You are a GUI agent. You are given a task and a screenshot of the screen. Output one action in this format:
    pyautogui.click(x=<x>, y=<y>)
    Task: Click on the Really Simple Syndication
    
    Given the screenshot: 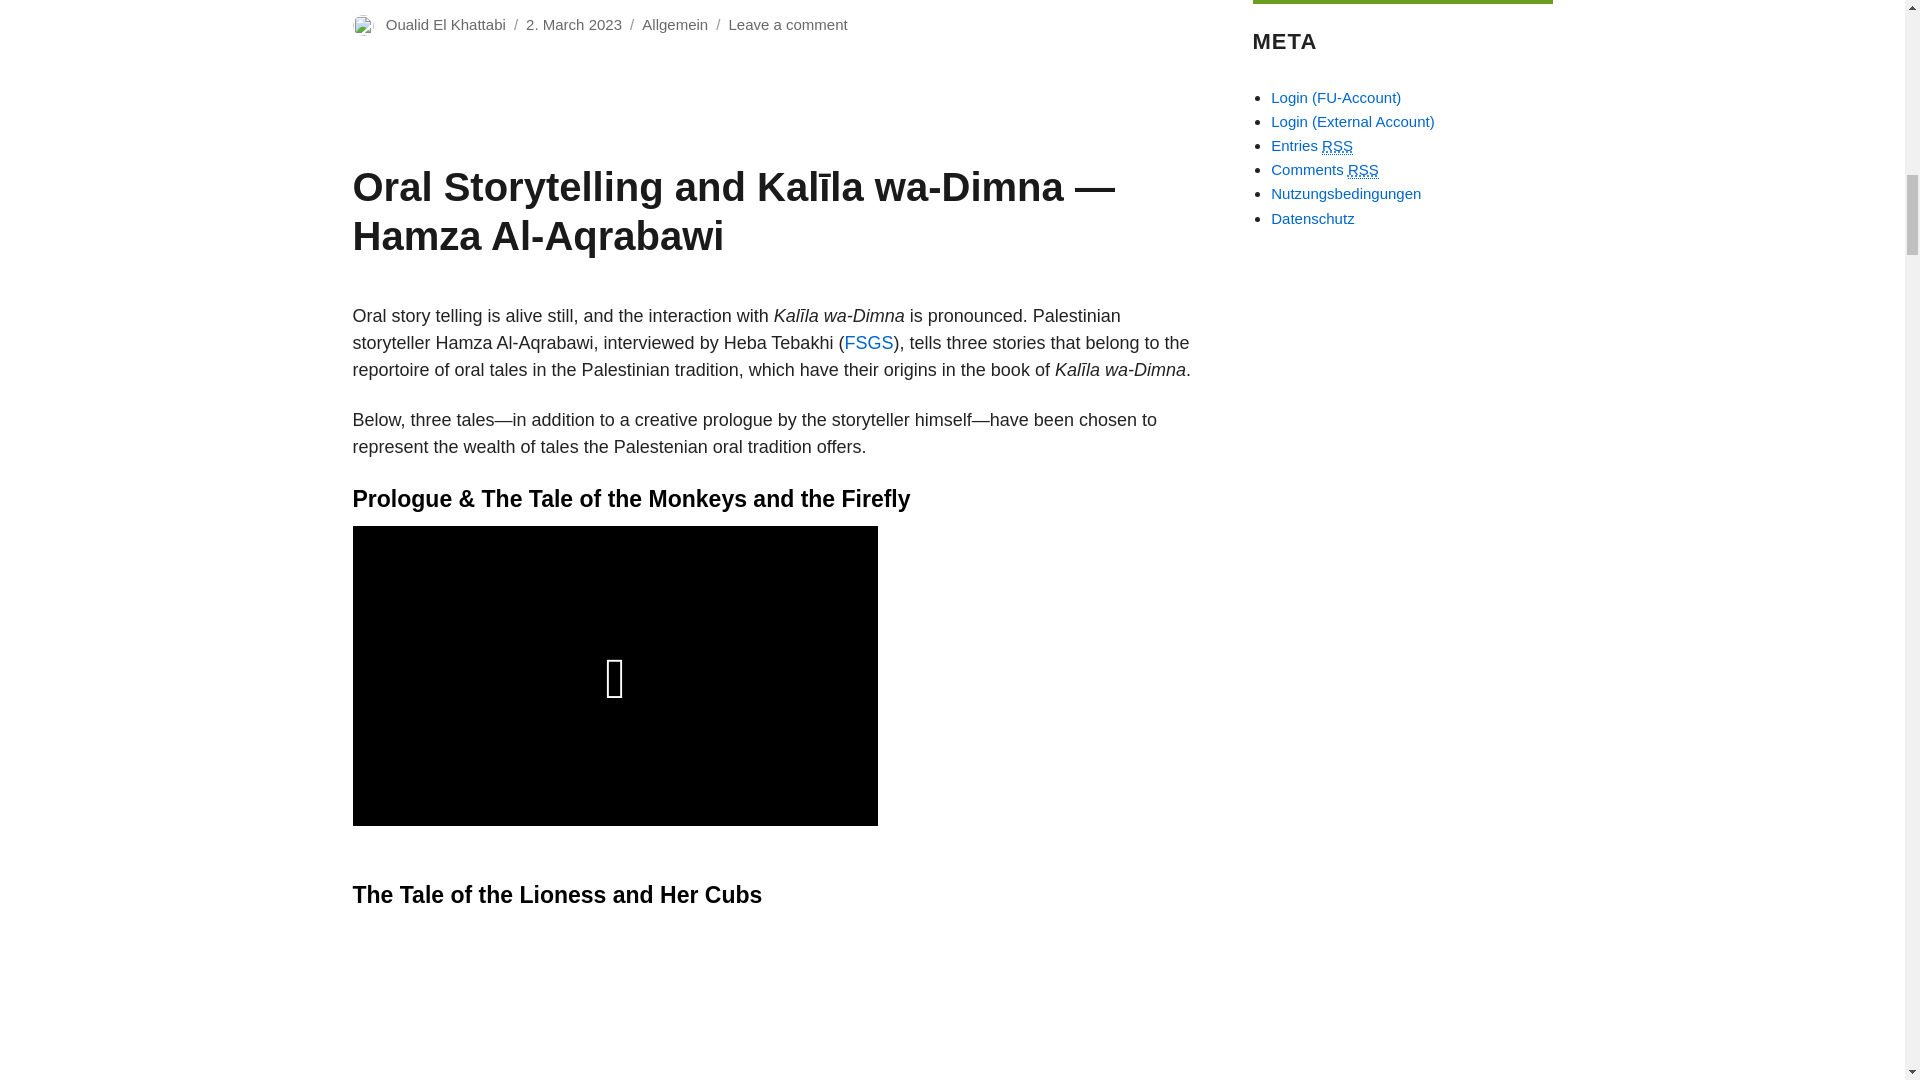 What is the action you would take?
    pyautogui.click(x=1362, y=170)
    